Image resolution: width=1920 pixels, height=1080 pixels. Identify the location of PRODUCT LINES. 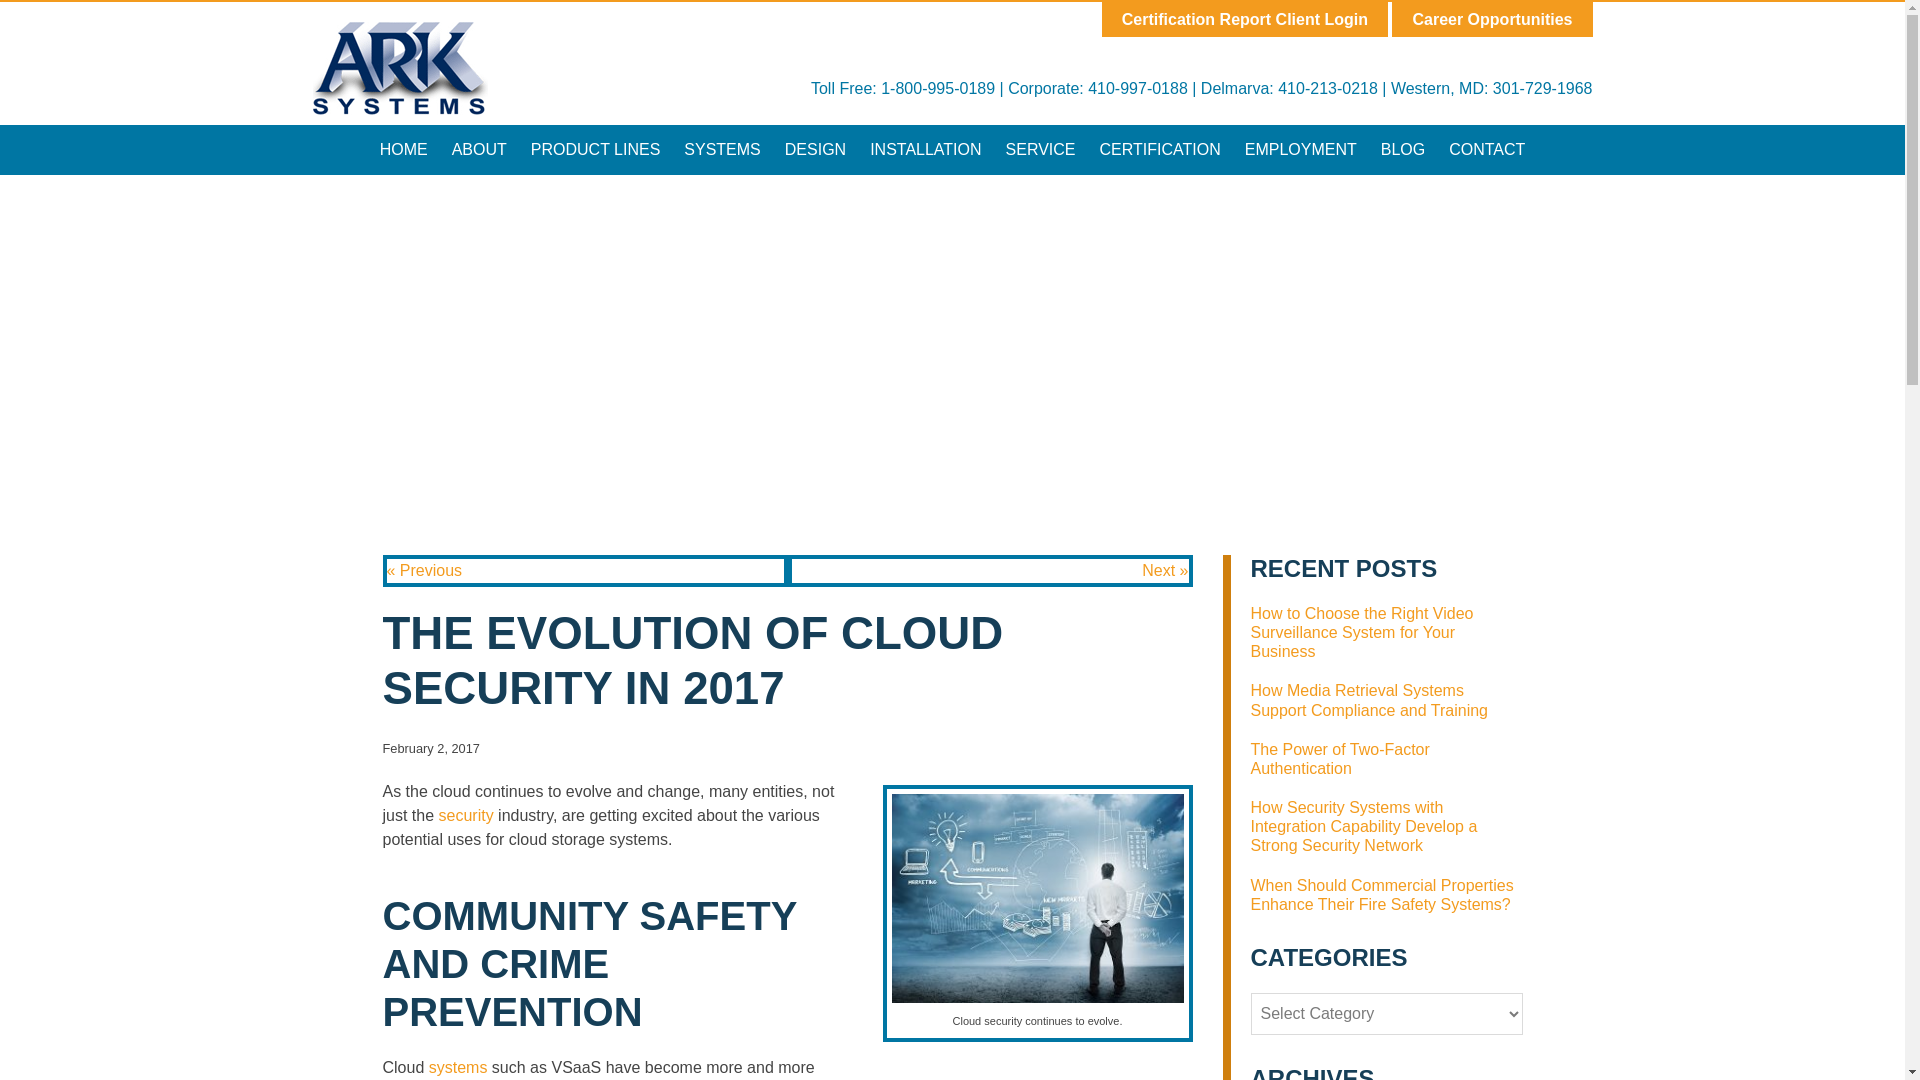
(596, 150).